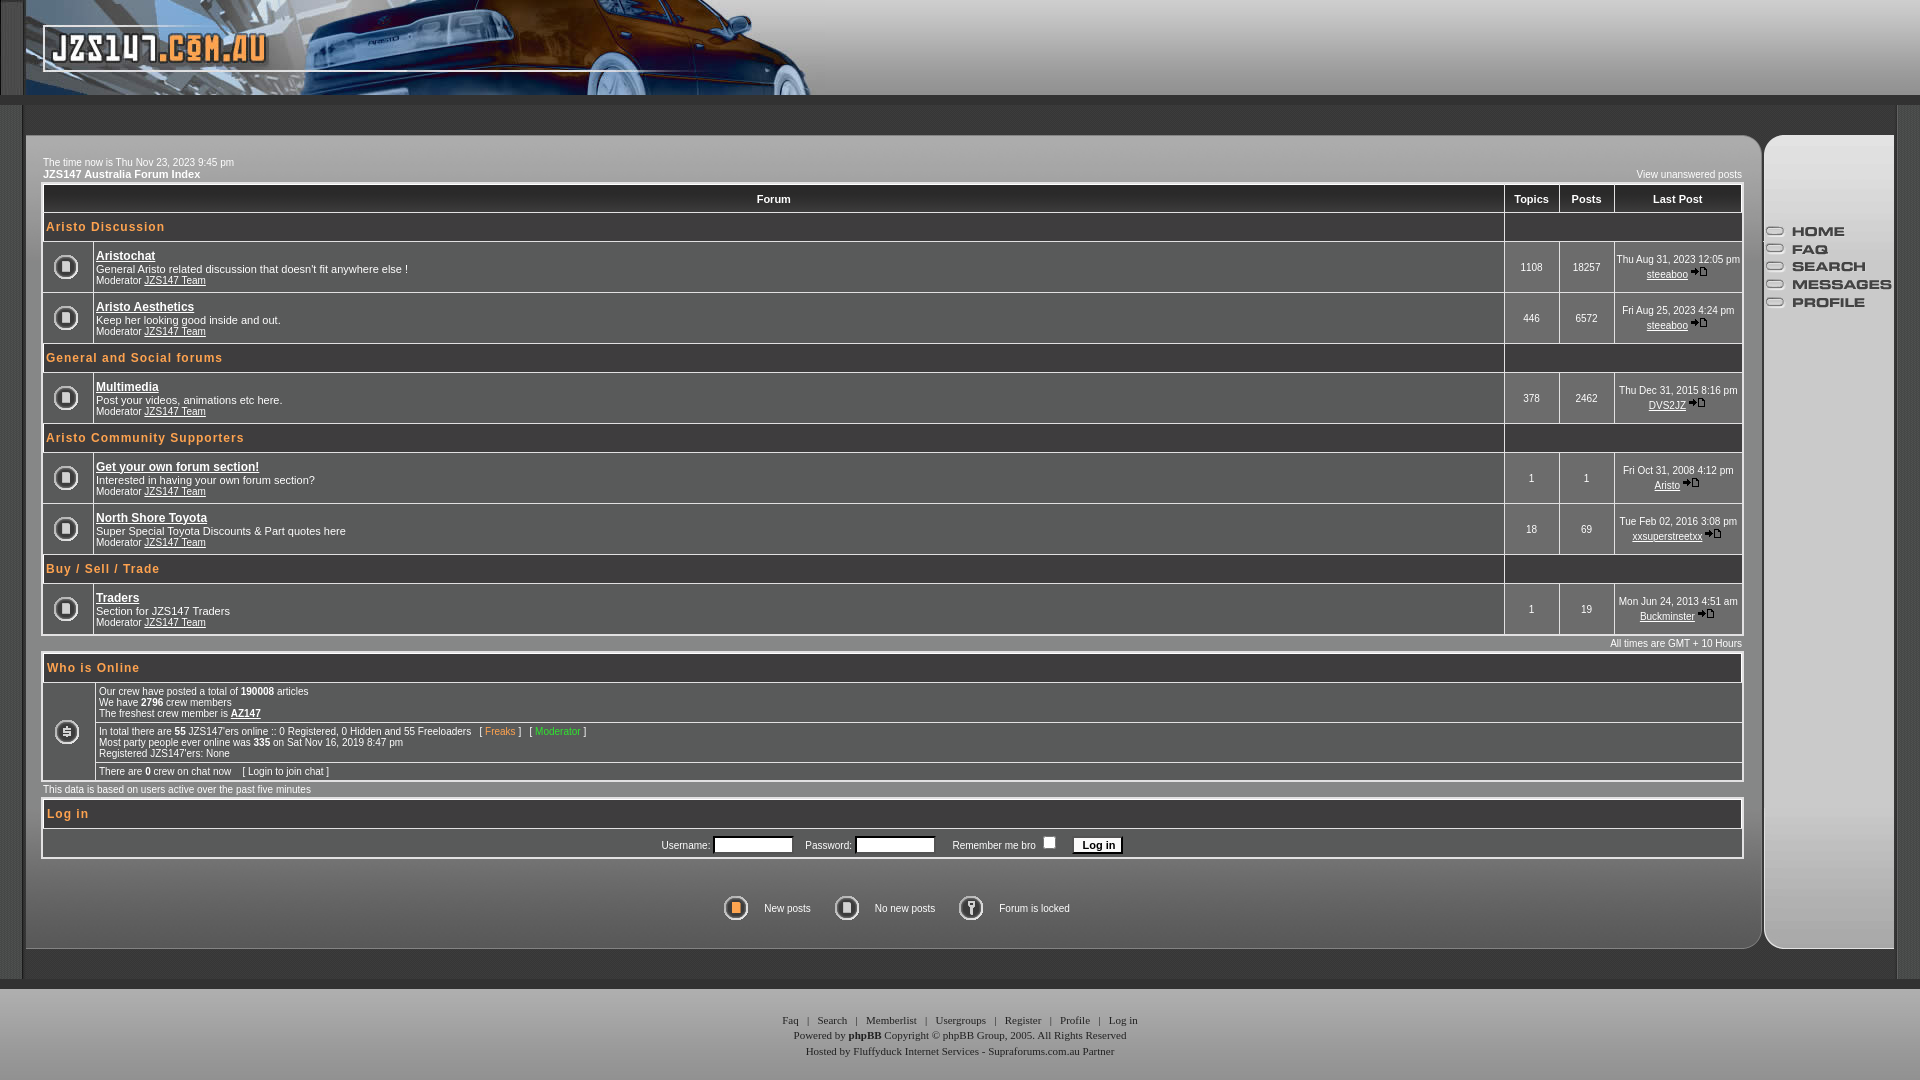 The height and width of the screenshot is (1080, 1920). Describe the element at coordinates (1050, 1051) in the screenshot. I see `Supraforums.com.au Partner` at that location.